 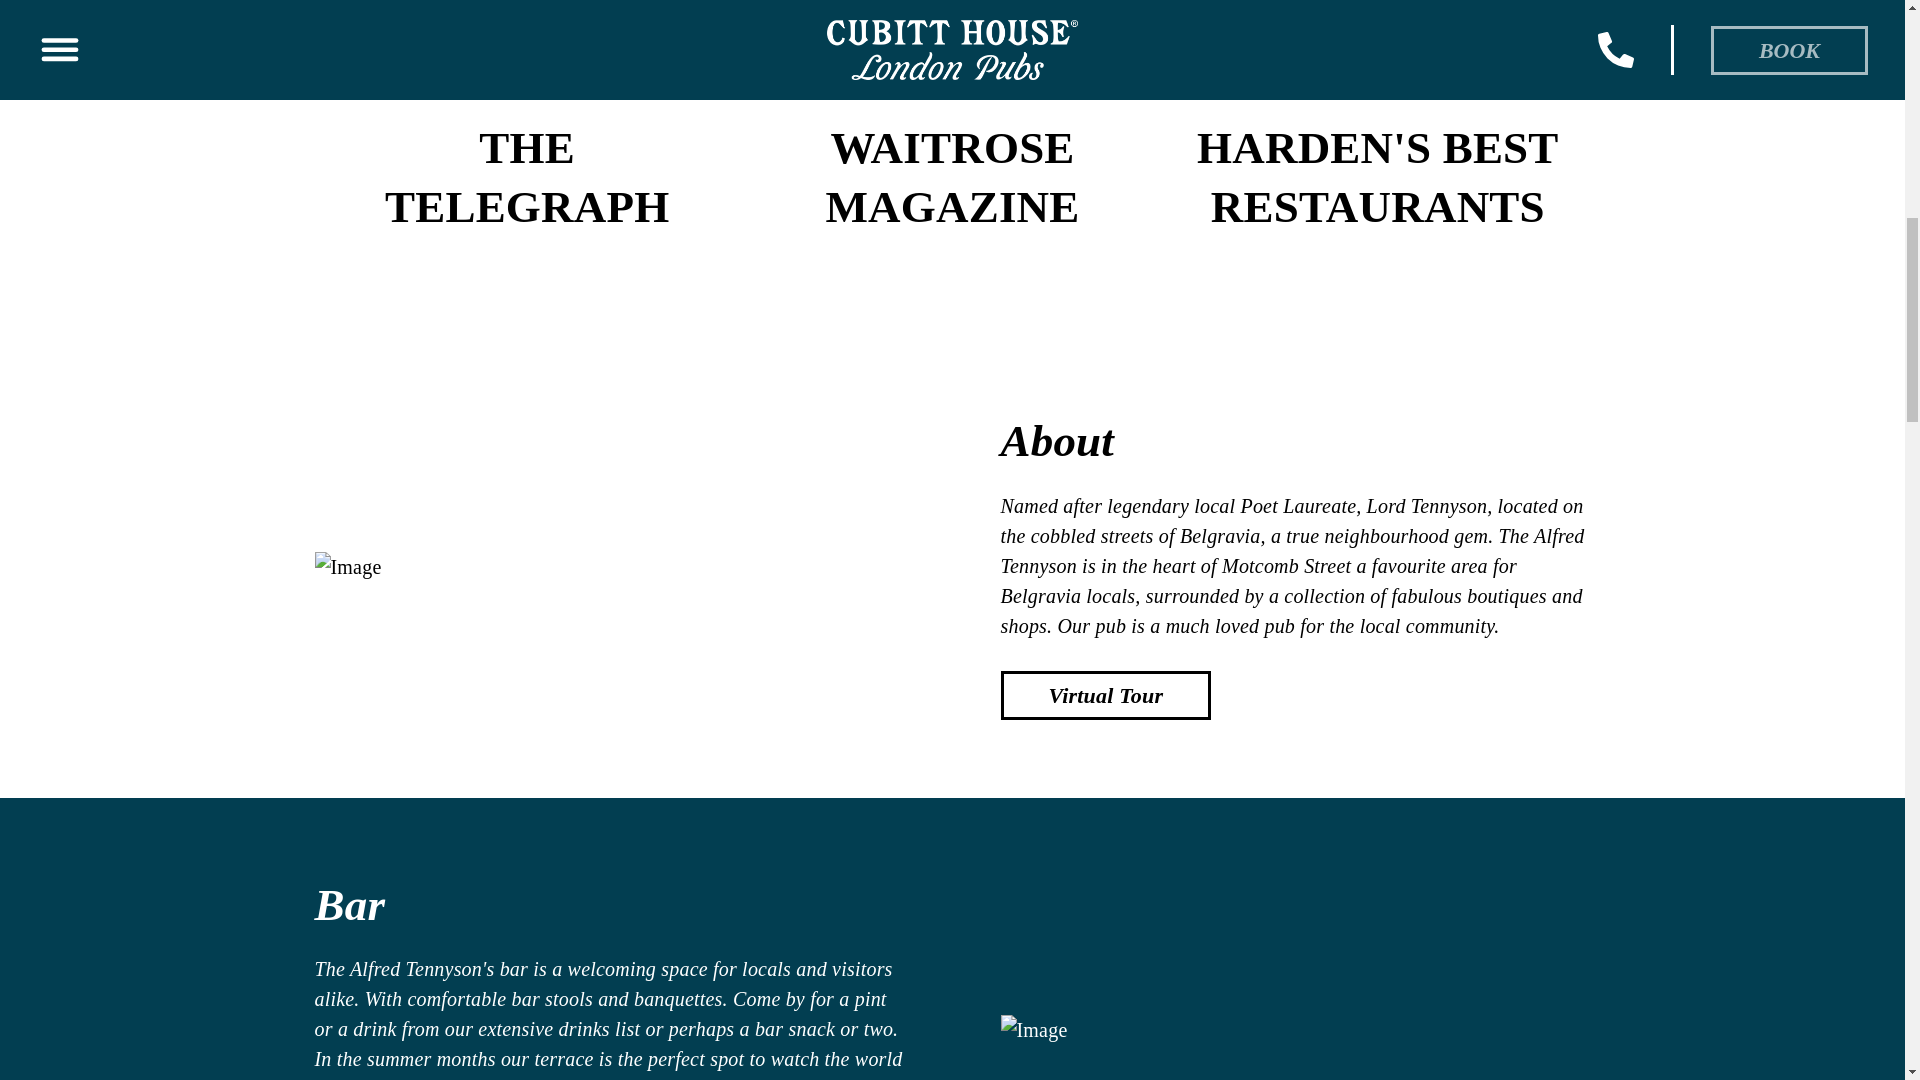 I want to click on Virtual Tour, so click(x=526, y=177).